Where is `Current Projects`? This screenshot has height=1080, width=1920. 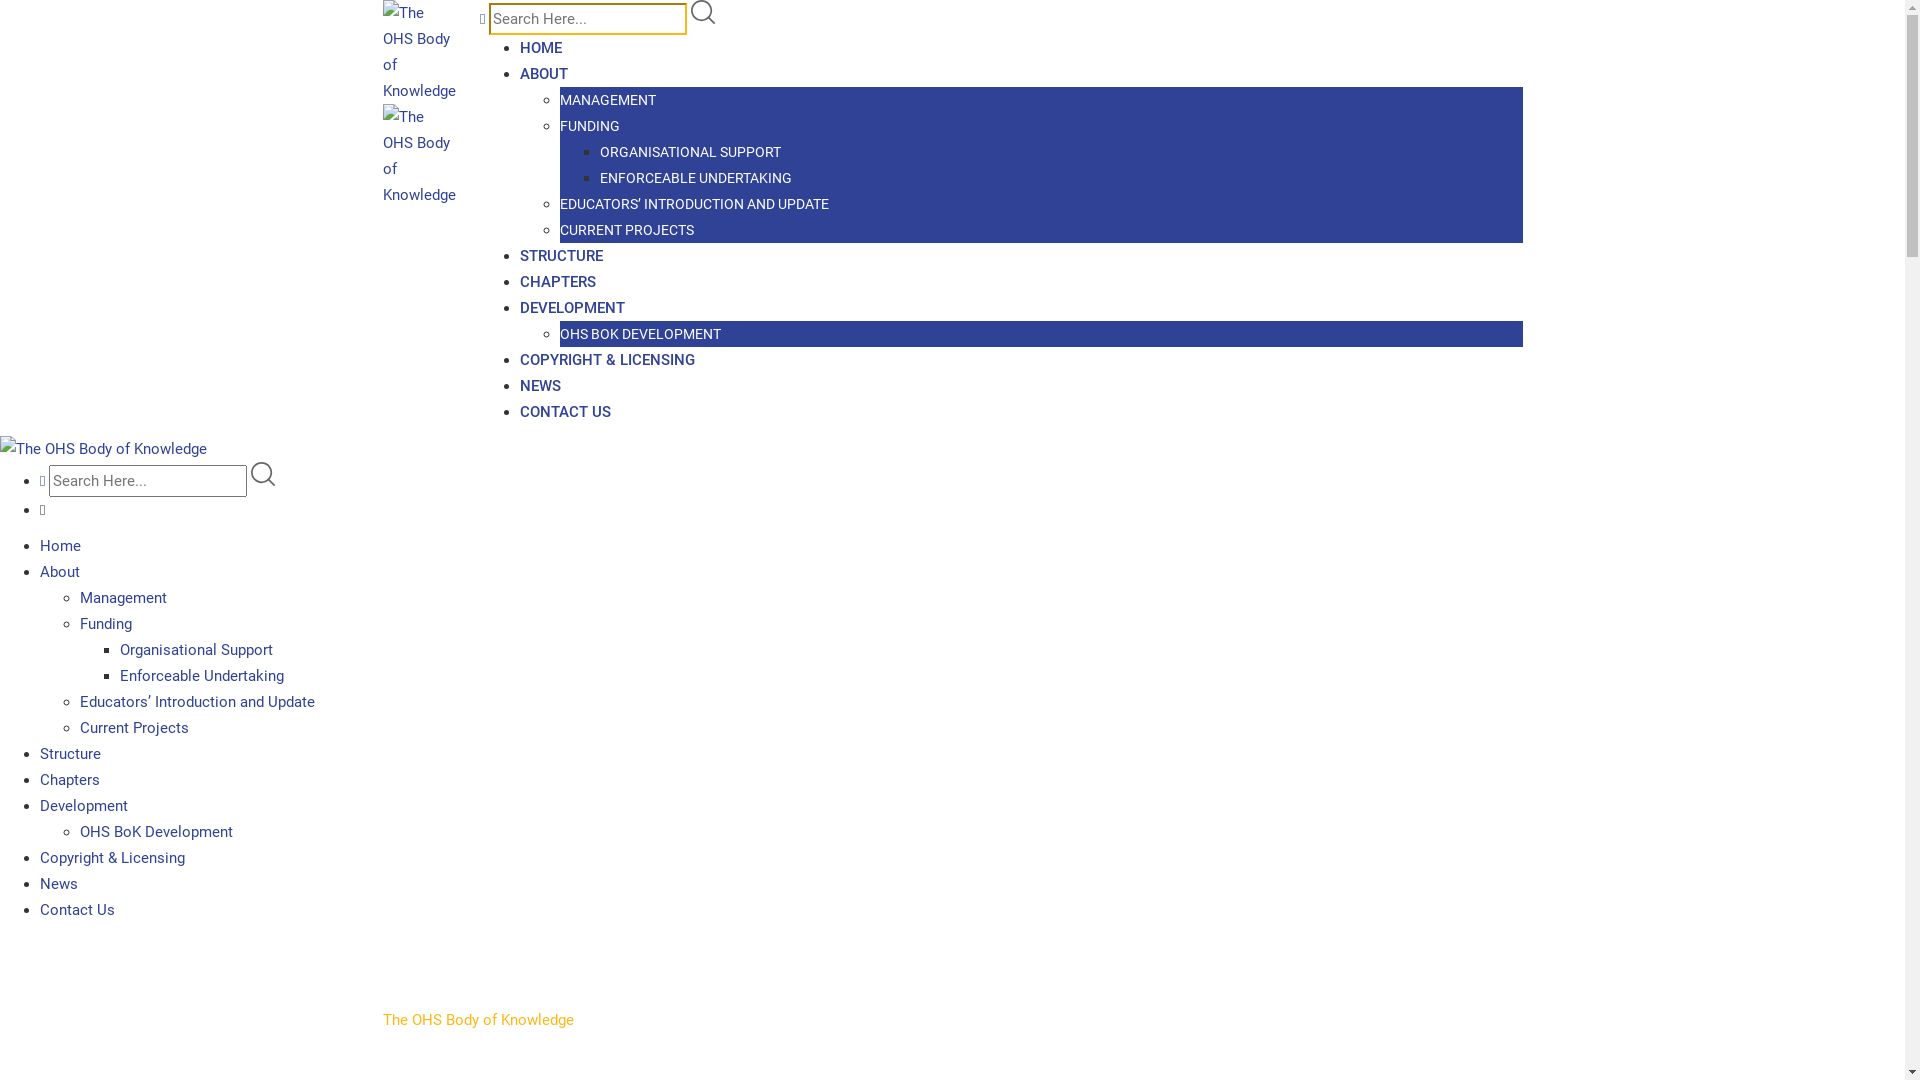 Current Projects is located at coordinates (134, 728).